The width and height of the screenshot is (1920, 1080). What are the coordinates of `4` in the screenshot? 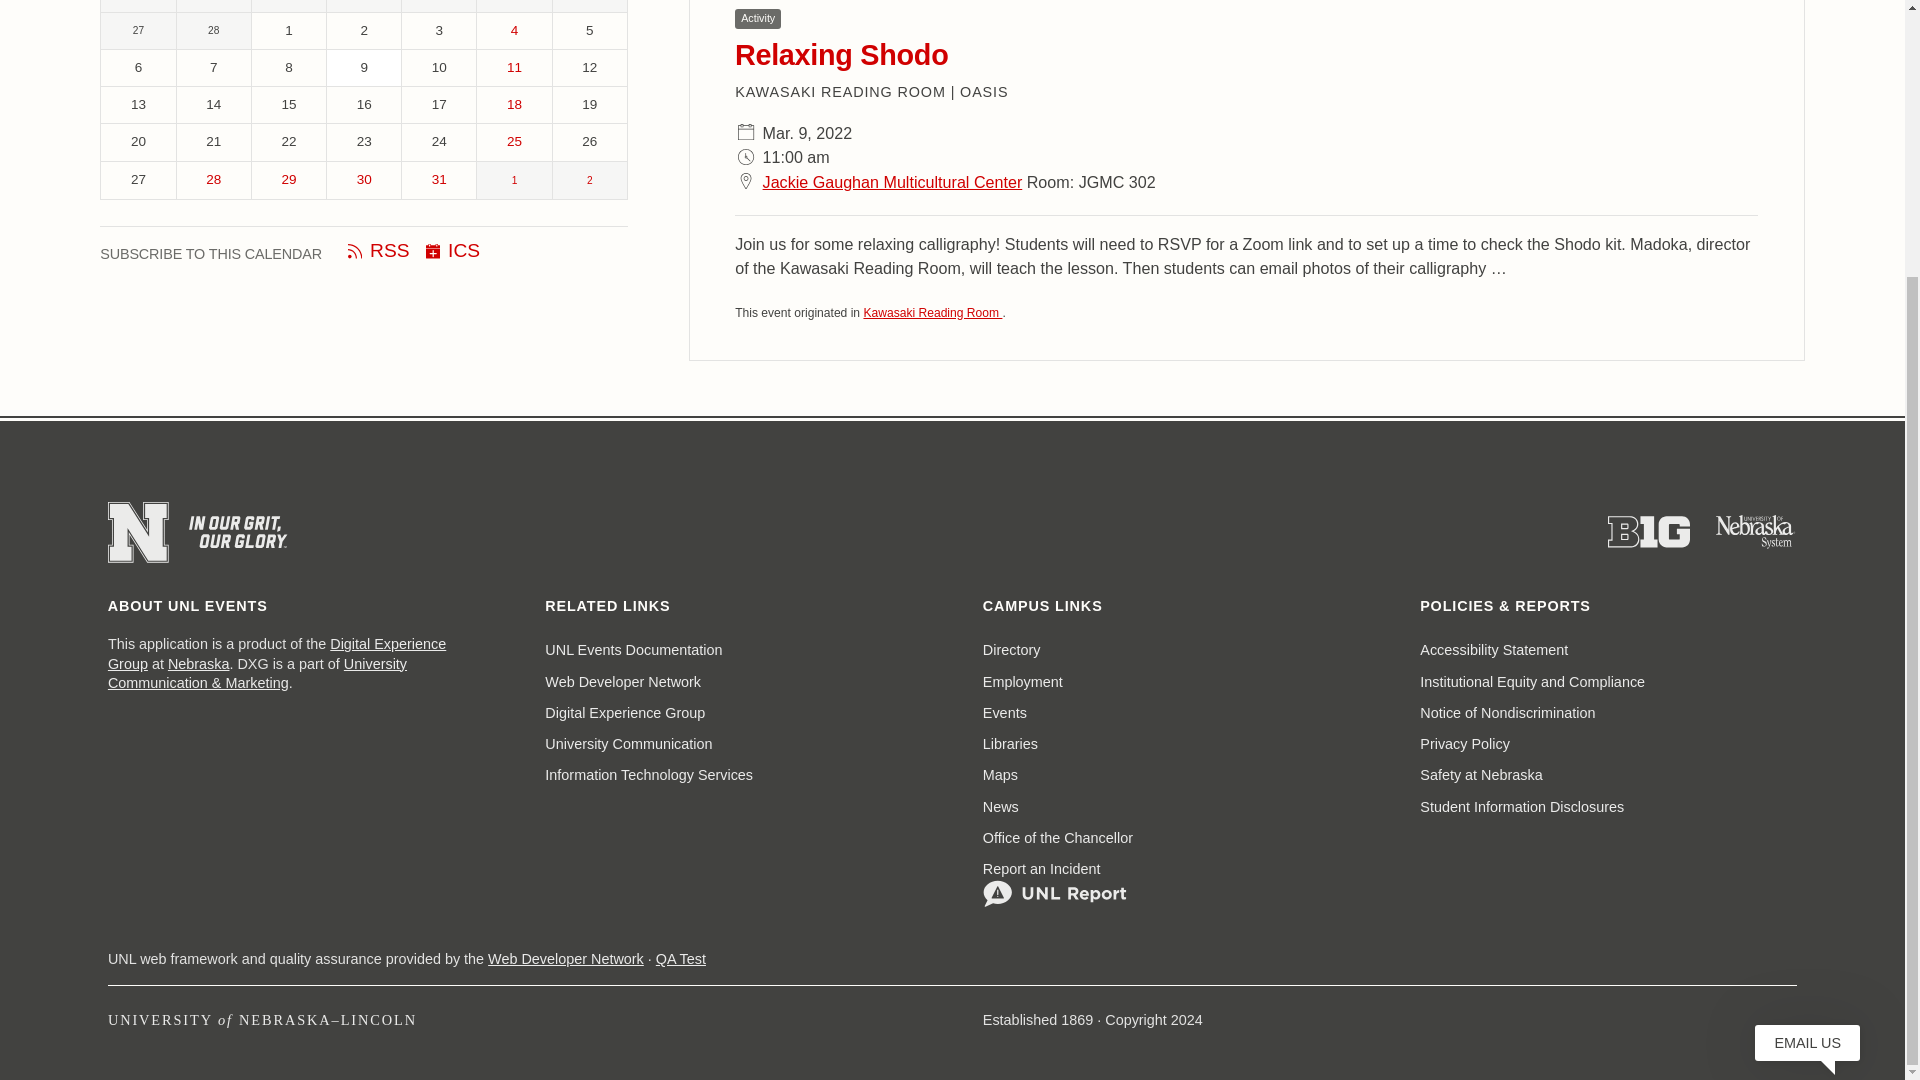 It's located at (514, 30).